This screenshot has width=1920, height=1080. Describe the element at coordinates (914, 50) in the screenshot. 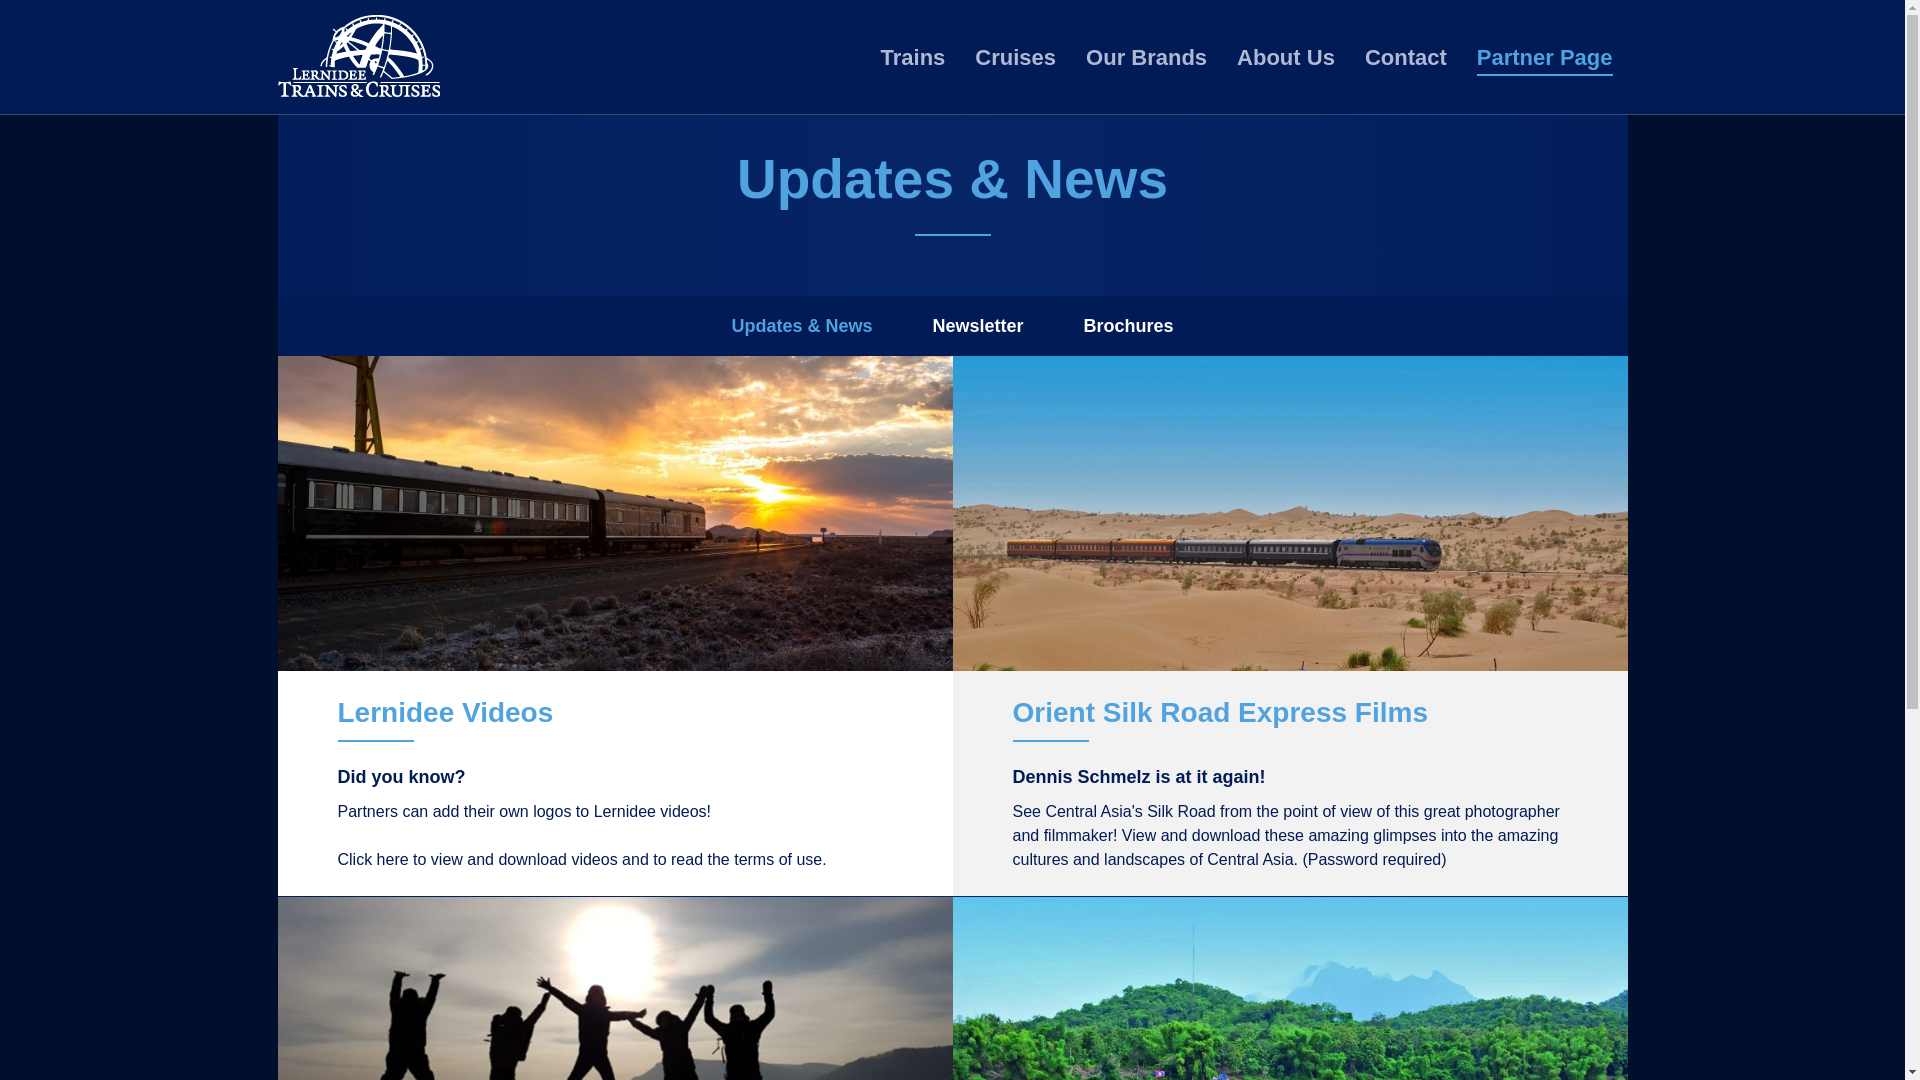

I see `Trains` at that location.